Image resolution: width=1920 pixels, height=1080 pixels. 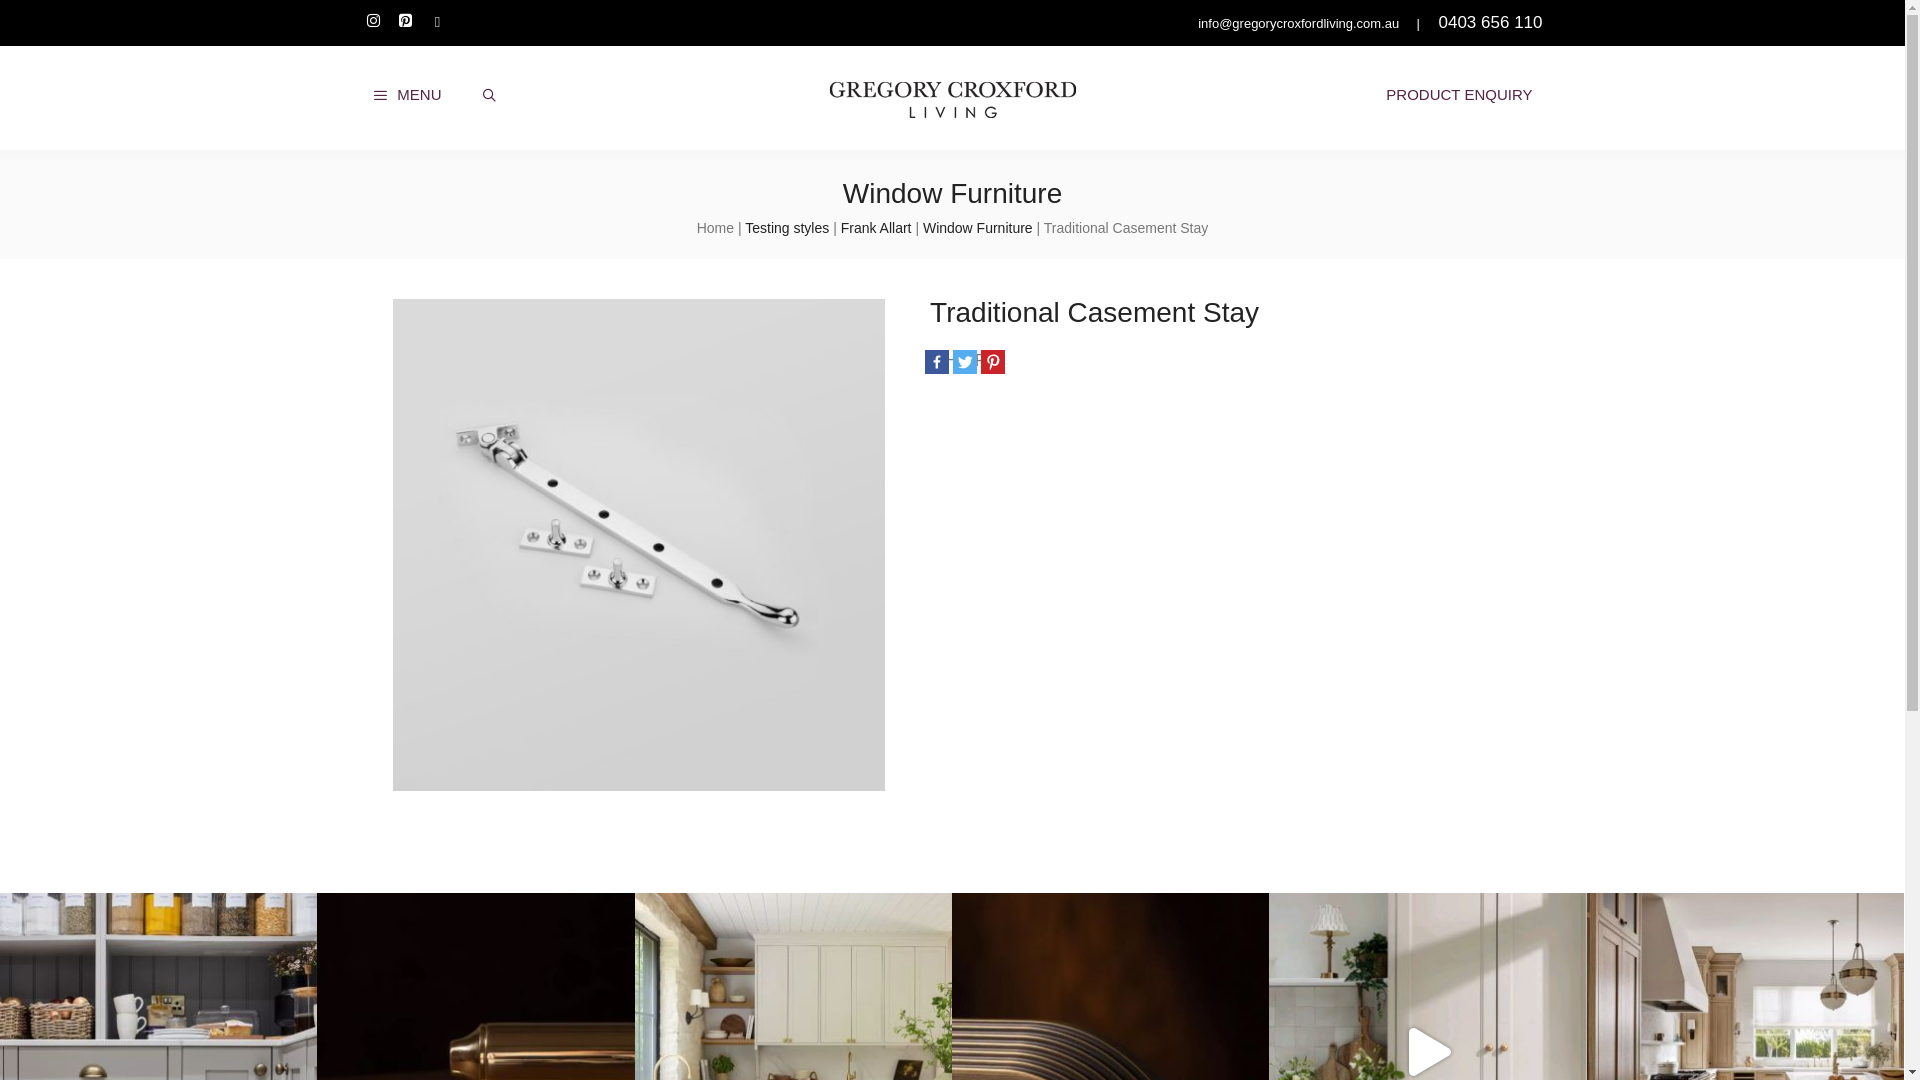 I want to click on Frank Allart, so click(x=876, y=228).